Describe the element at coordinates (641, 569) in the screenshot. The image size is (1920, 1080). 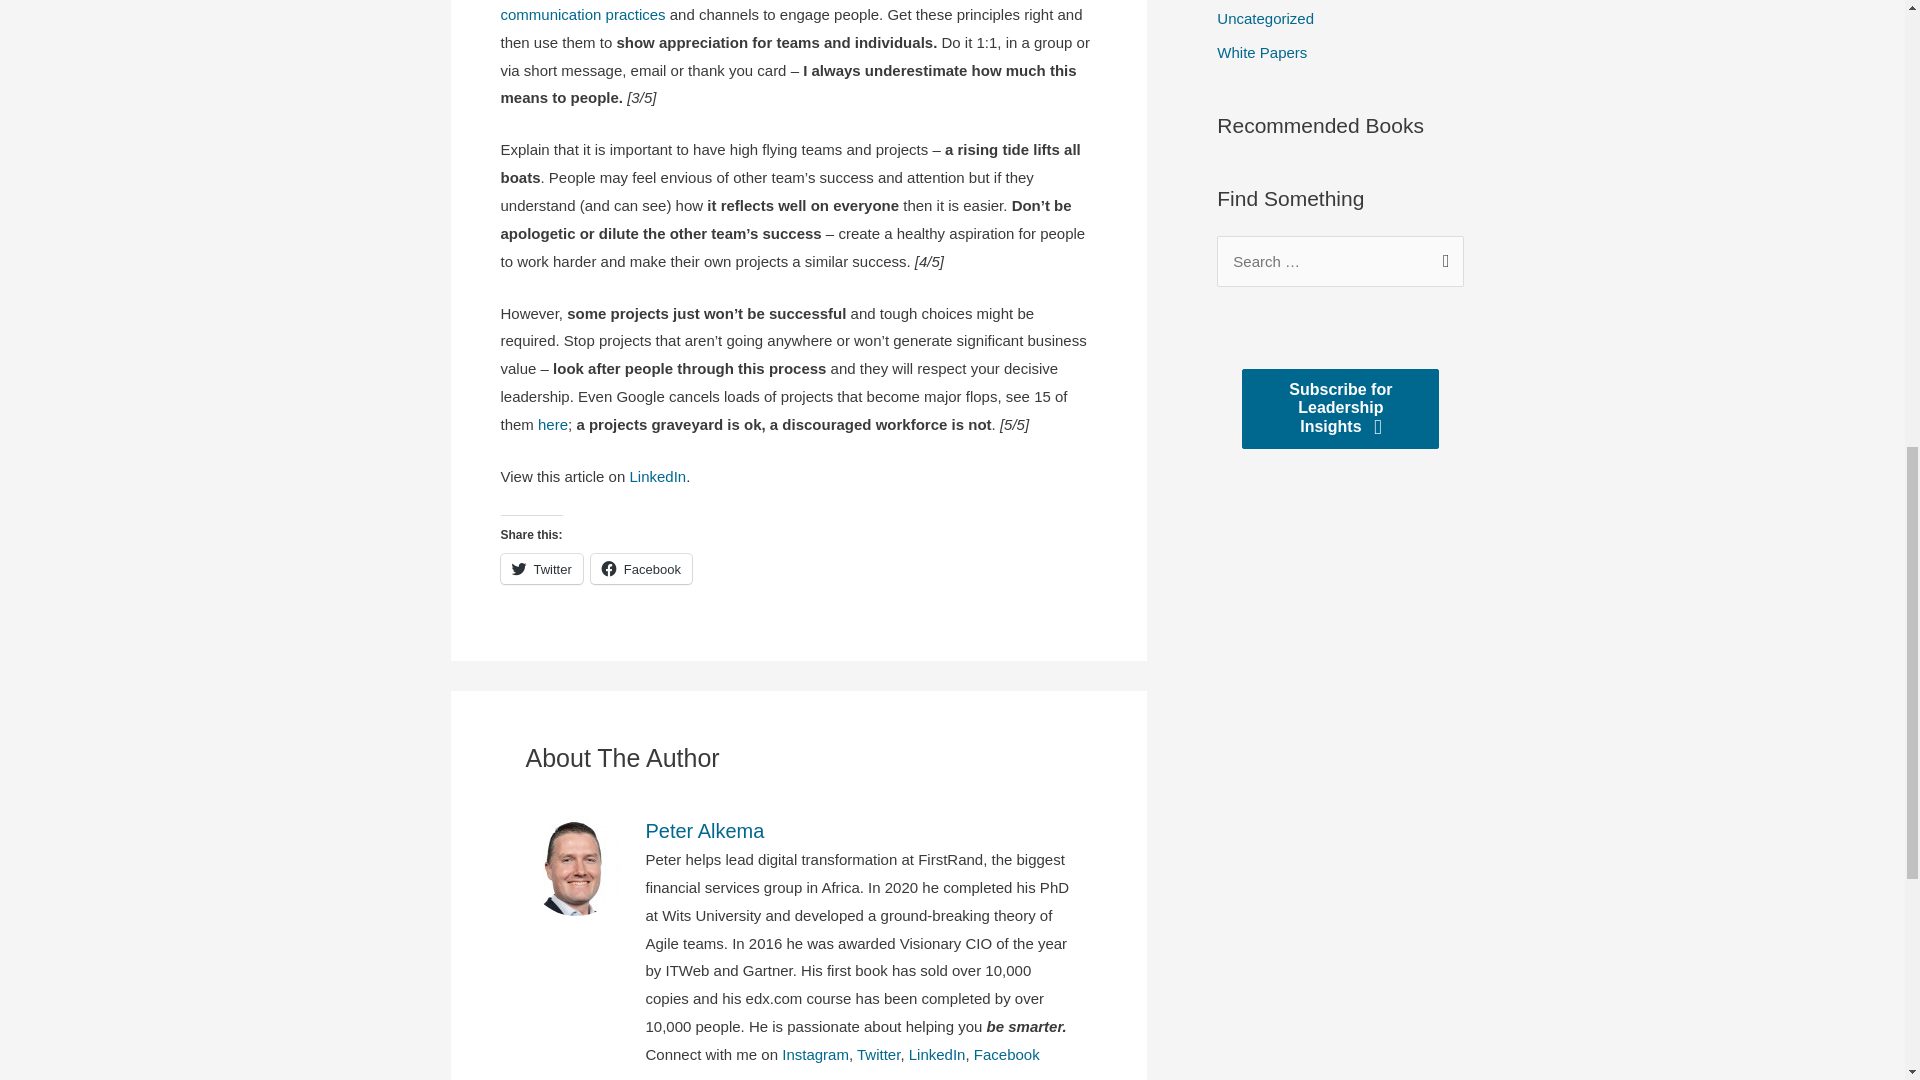
I see `Facebook` at that location.